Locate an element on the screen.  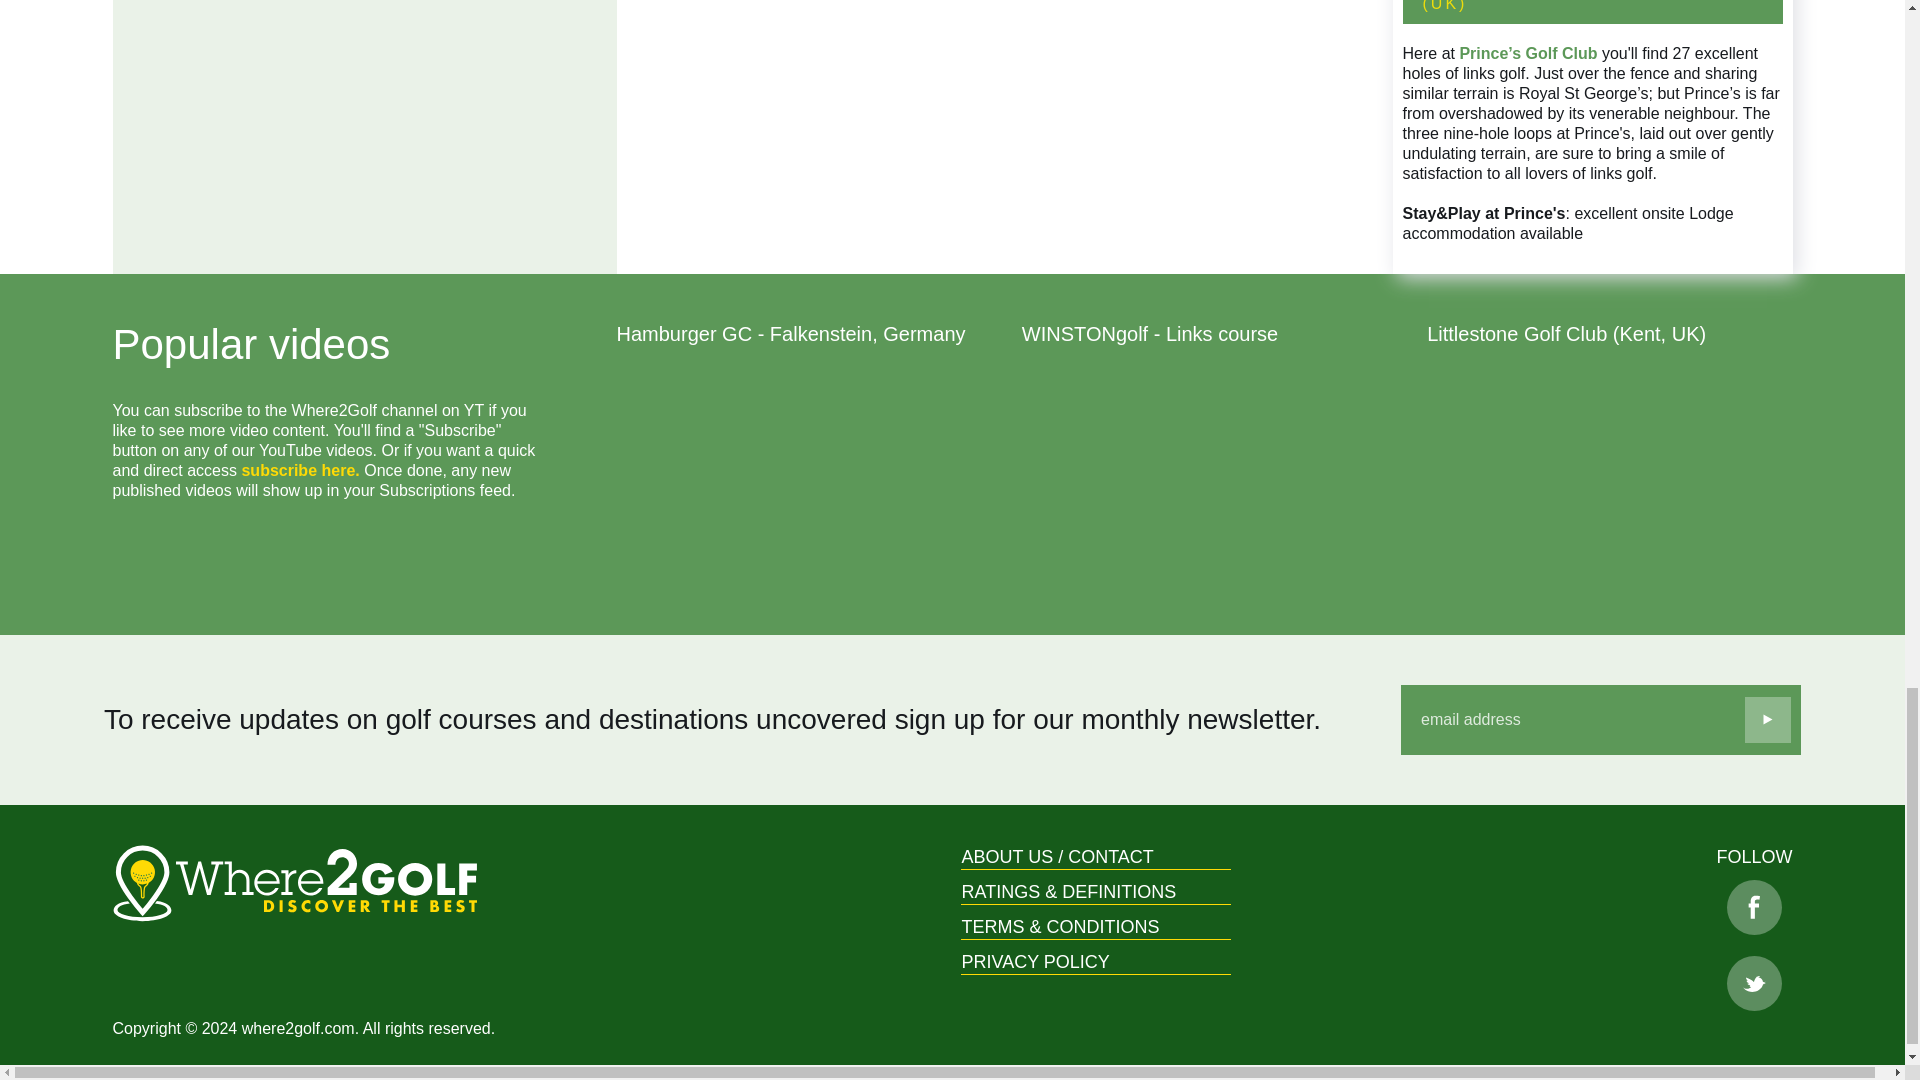
Subscribe is located at coordinates (1768, 720).